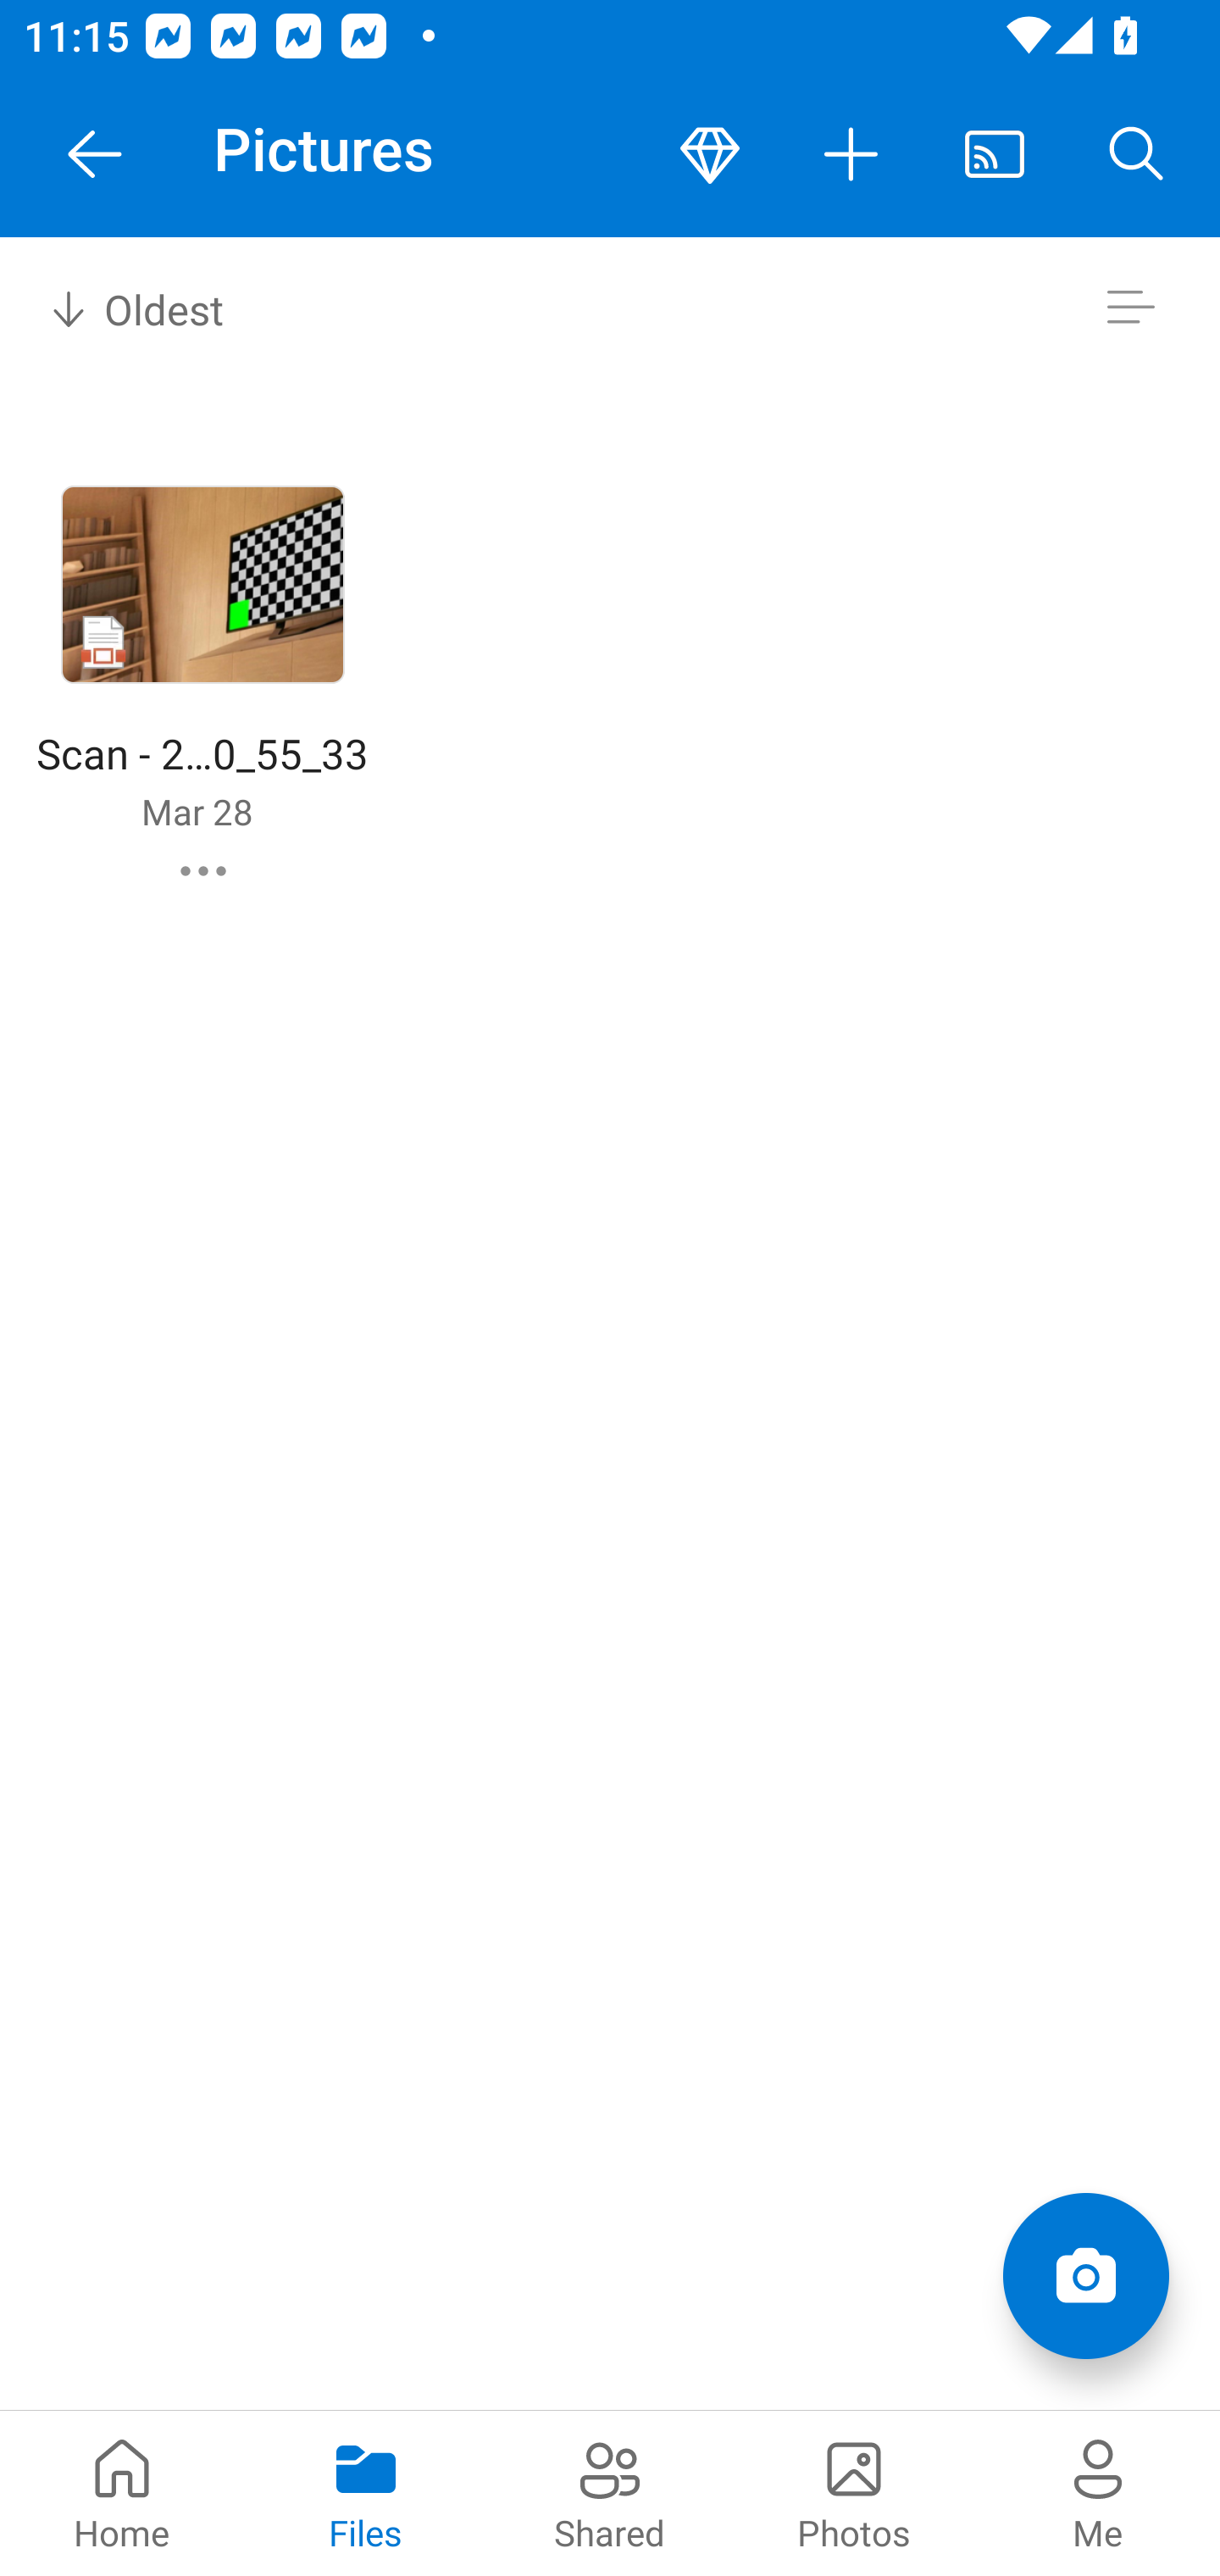  I want to click on Add items Scan, so click(1085, 2276).